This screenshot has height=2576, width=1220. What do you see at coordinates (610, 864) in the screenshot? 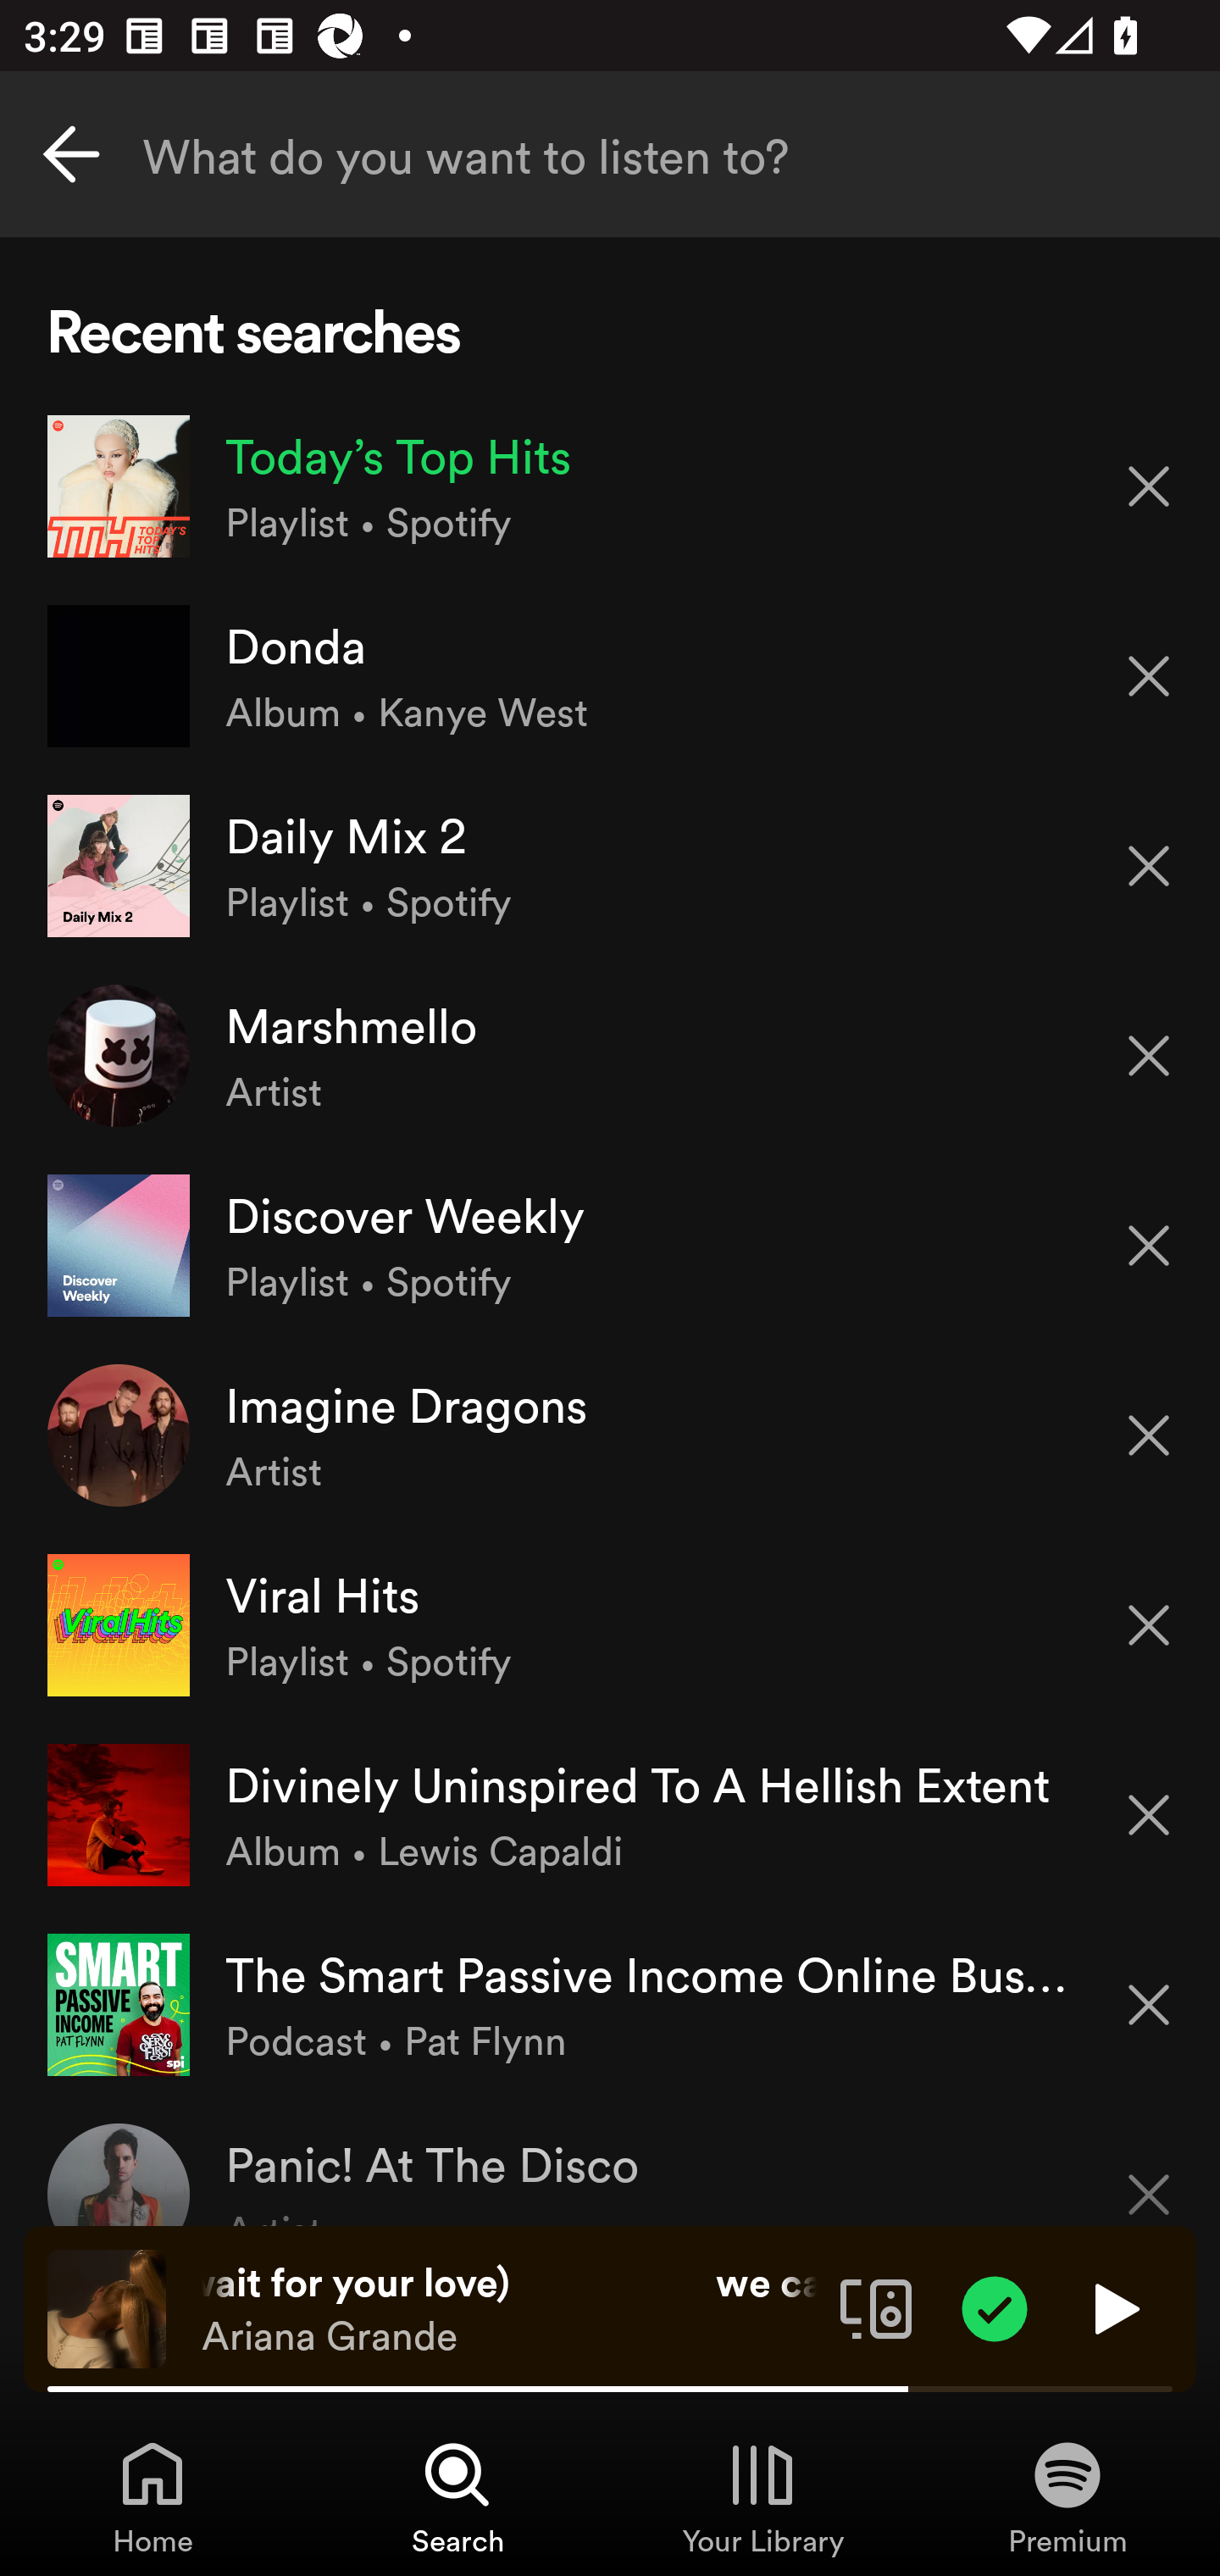
I see `Daily Mix 2 Playlist • Spotify Remove` at bounding box center [610, 864].